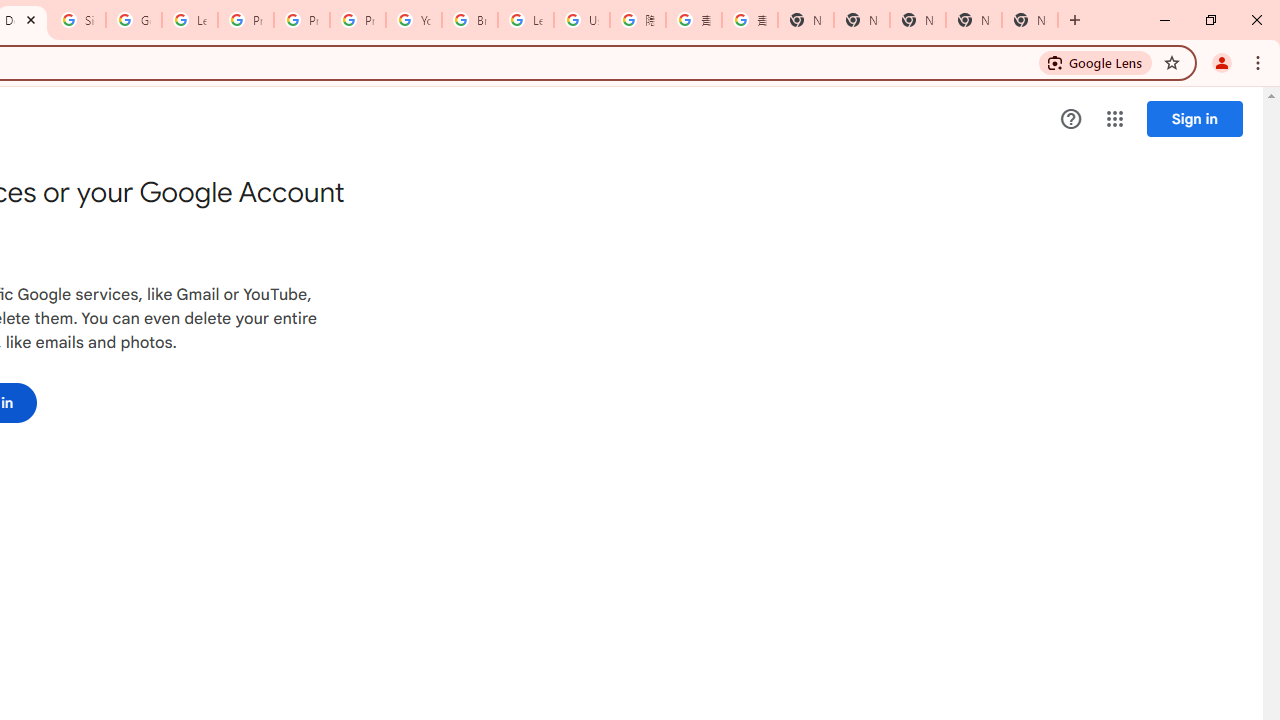 Image resolution: width=1280 pixels, height=720 pixels. What do you see at coordinates (245, 20) in the screenshot?
I see `Privacy Help Center - Policies Help` at bounding box center [245, 20].